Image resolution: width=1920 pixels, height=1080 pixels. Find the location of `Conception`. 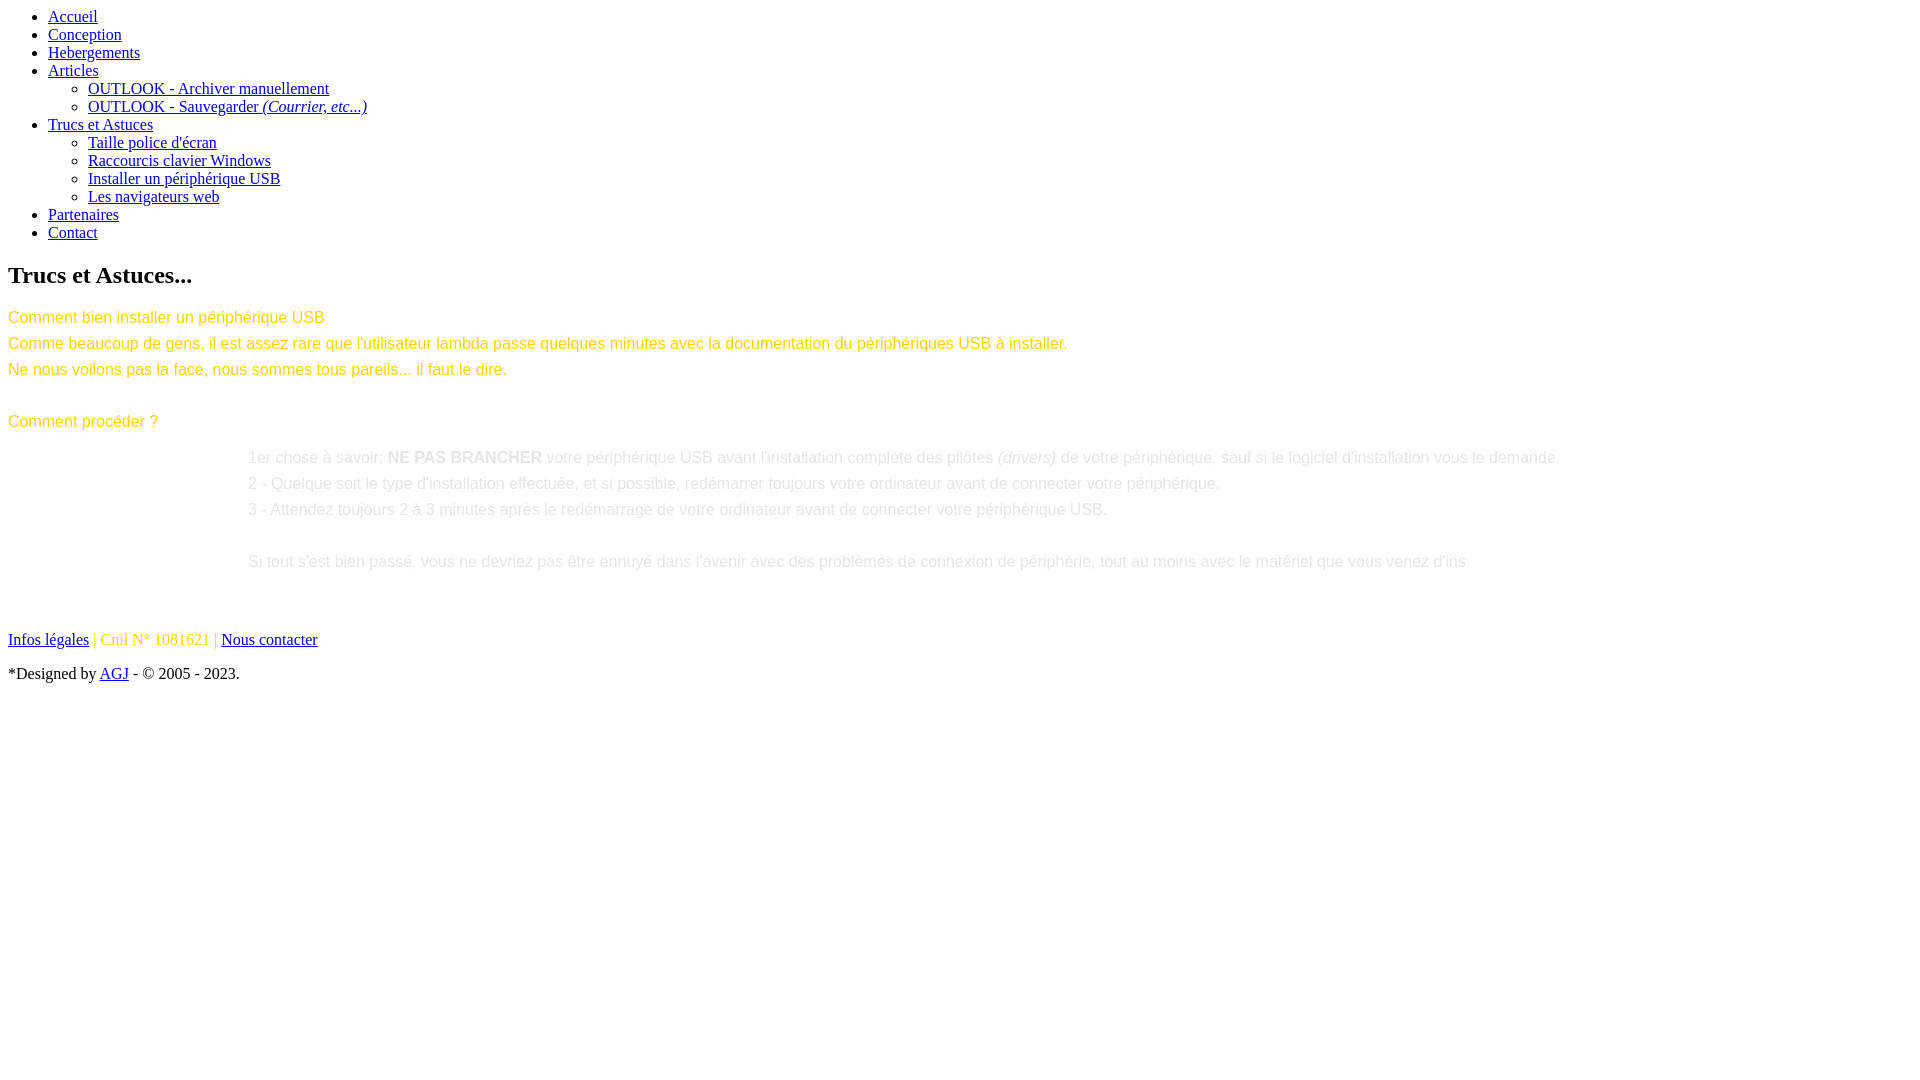

Conception is located at coordinates (85, 34).